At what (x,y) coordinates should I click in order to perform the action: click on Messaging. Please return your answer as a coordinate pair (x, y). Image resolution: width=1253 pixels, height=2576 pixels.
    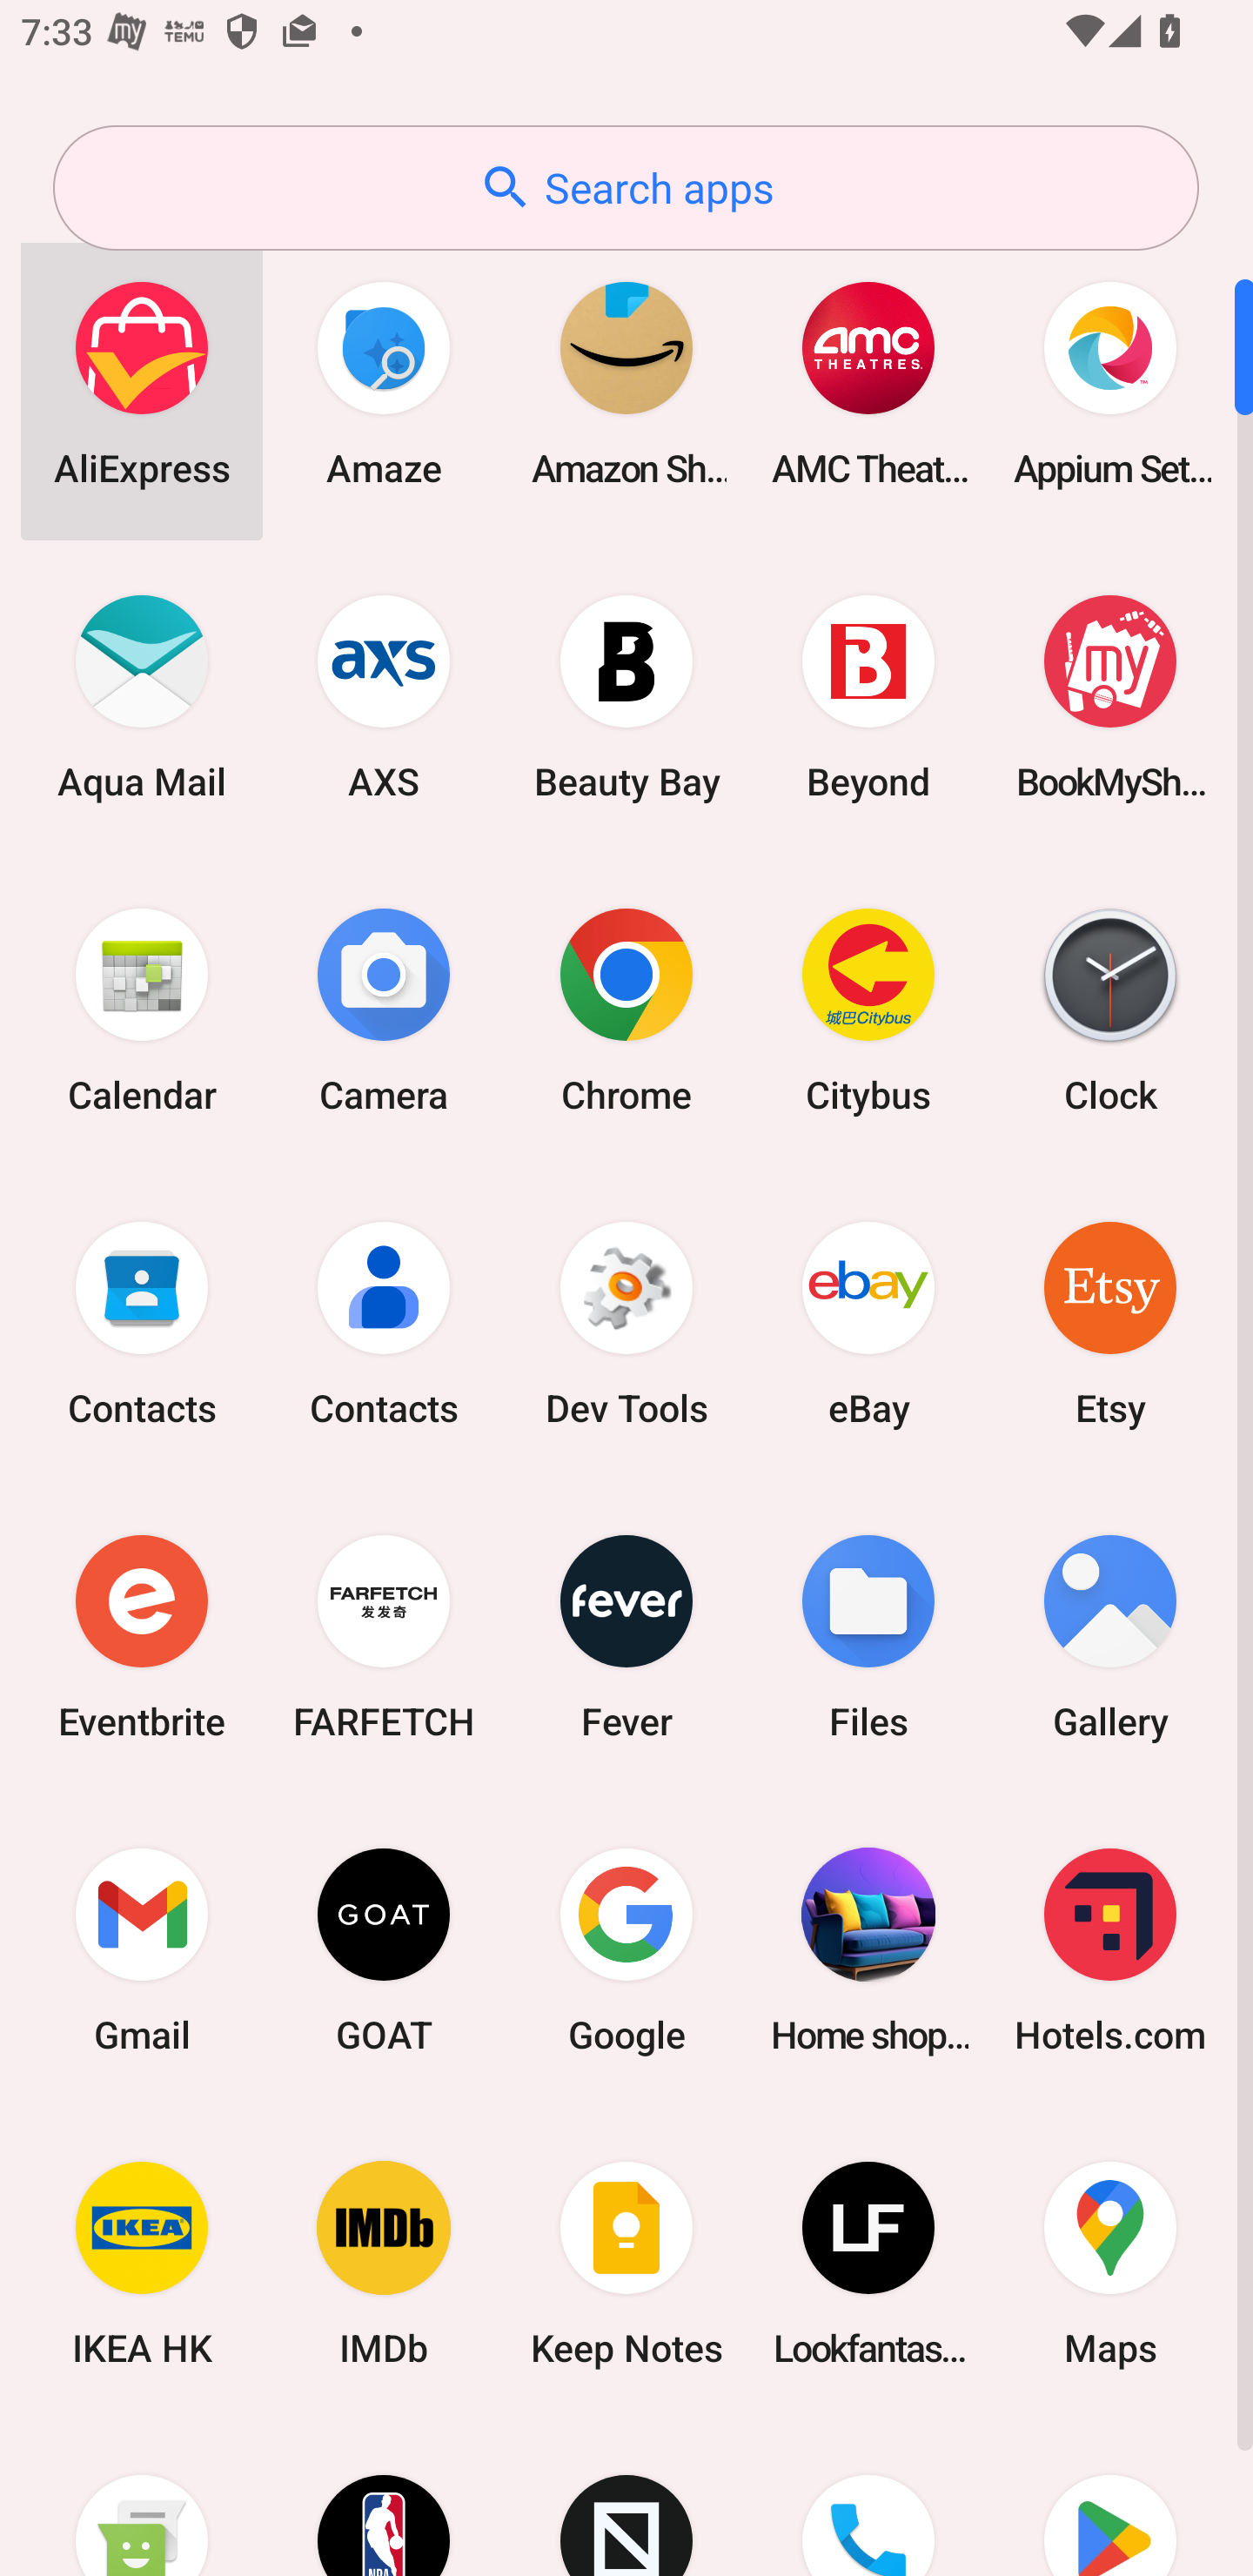
    Looking at the image, I should click on (142, 2499).